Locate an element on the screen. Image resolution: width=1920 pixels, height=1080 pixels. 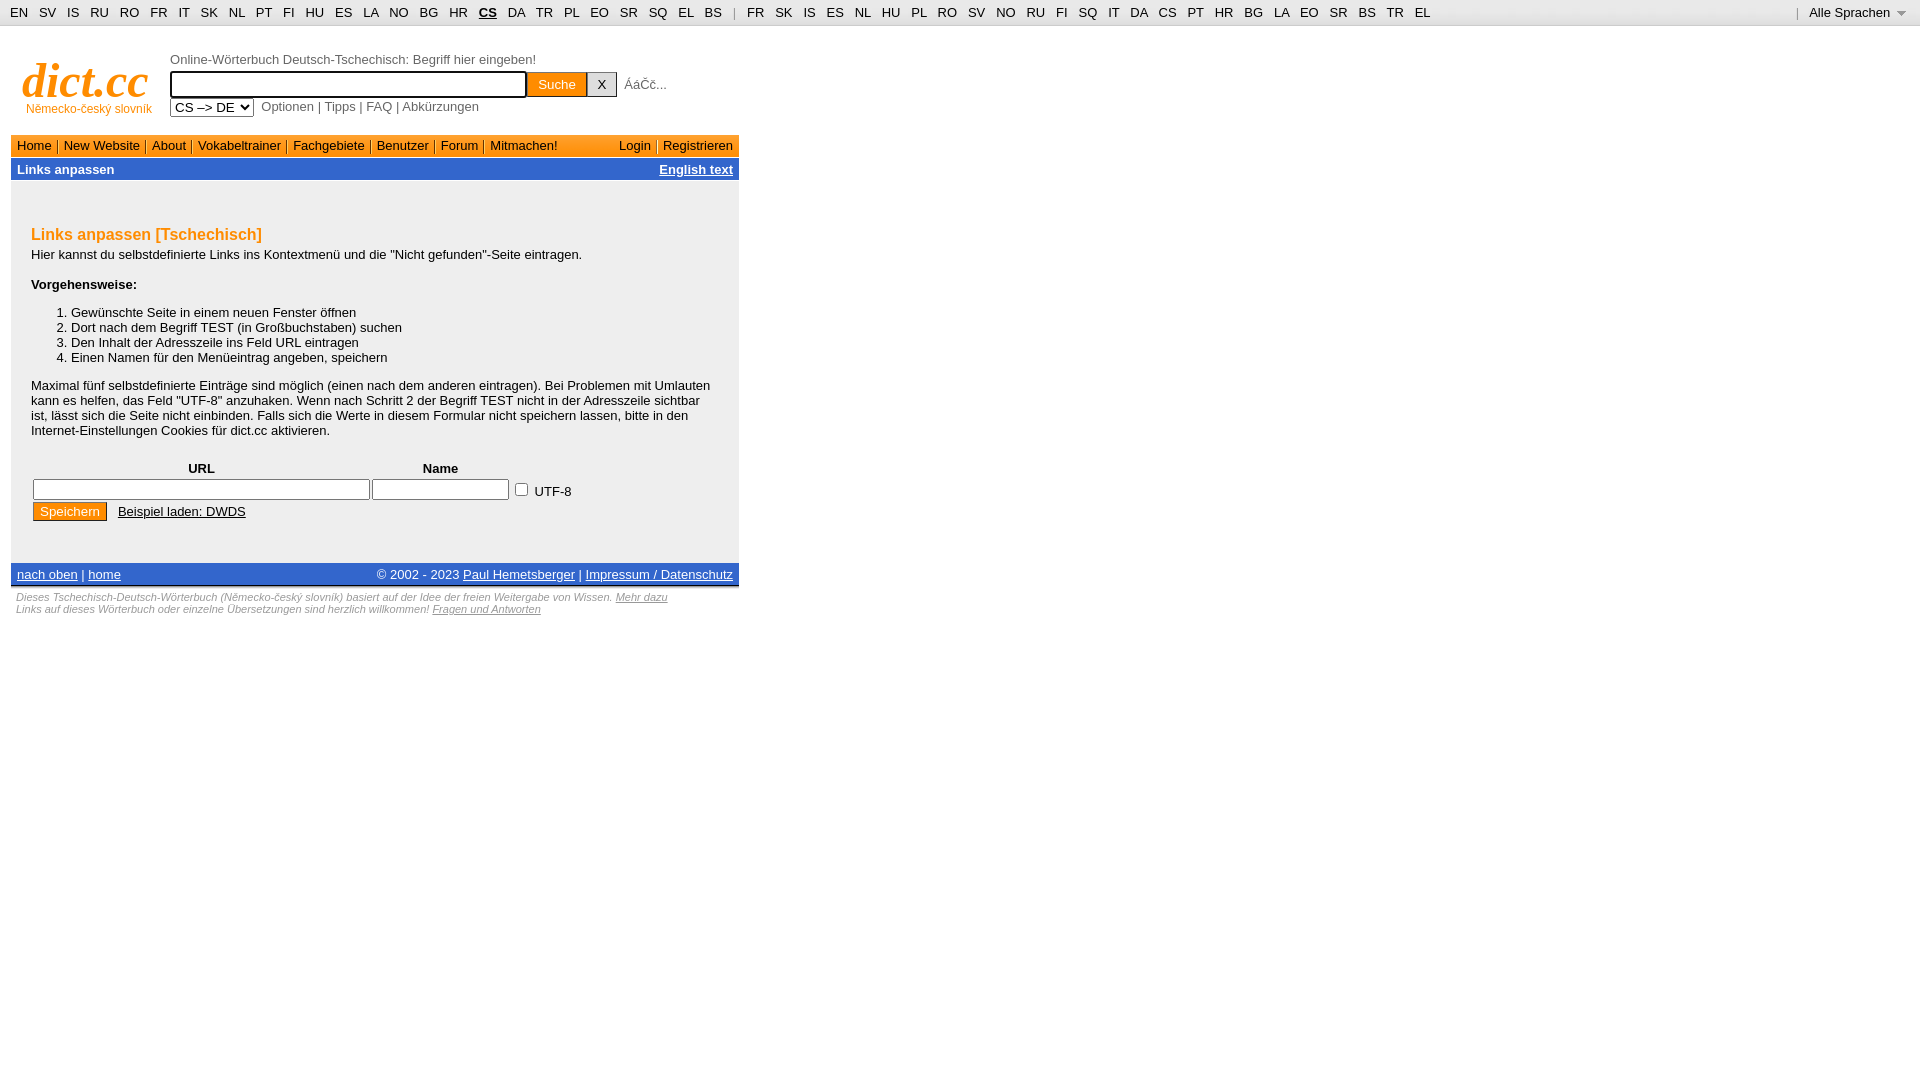
NL is located at coordinates (863, 12).